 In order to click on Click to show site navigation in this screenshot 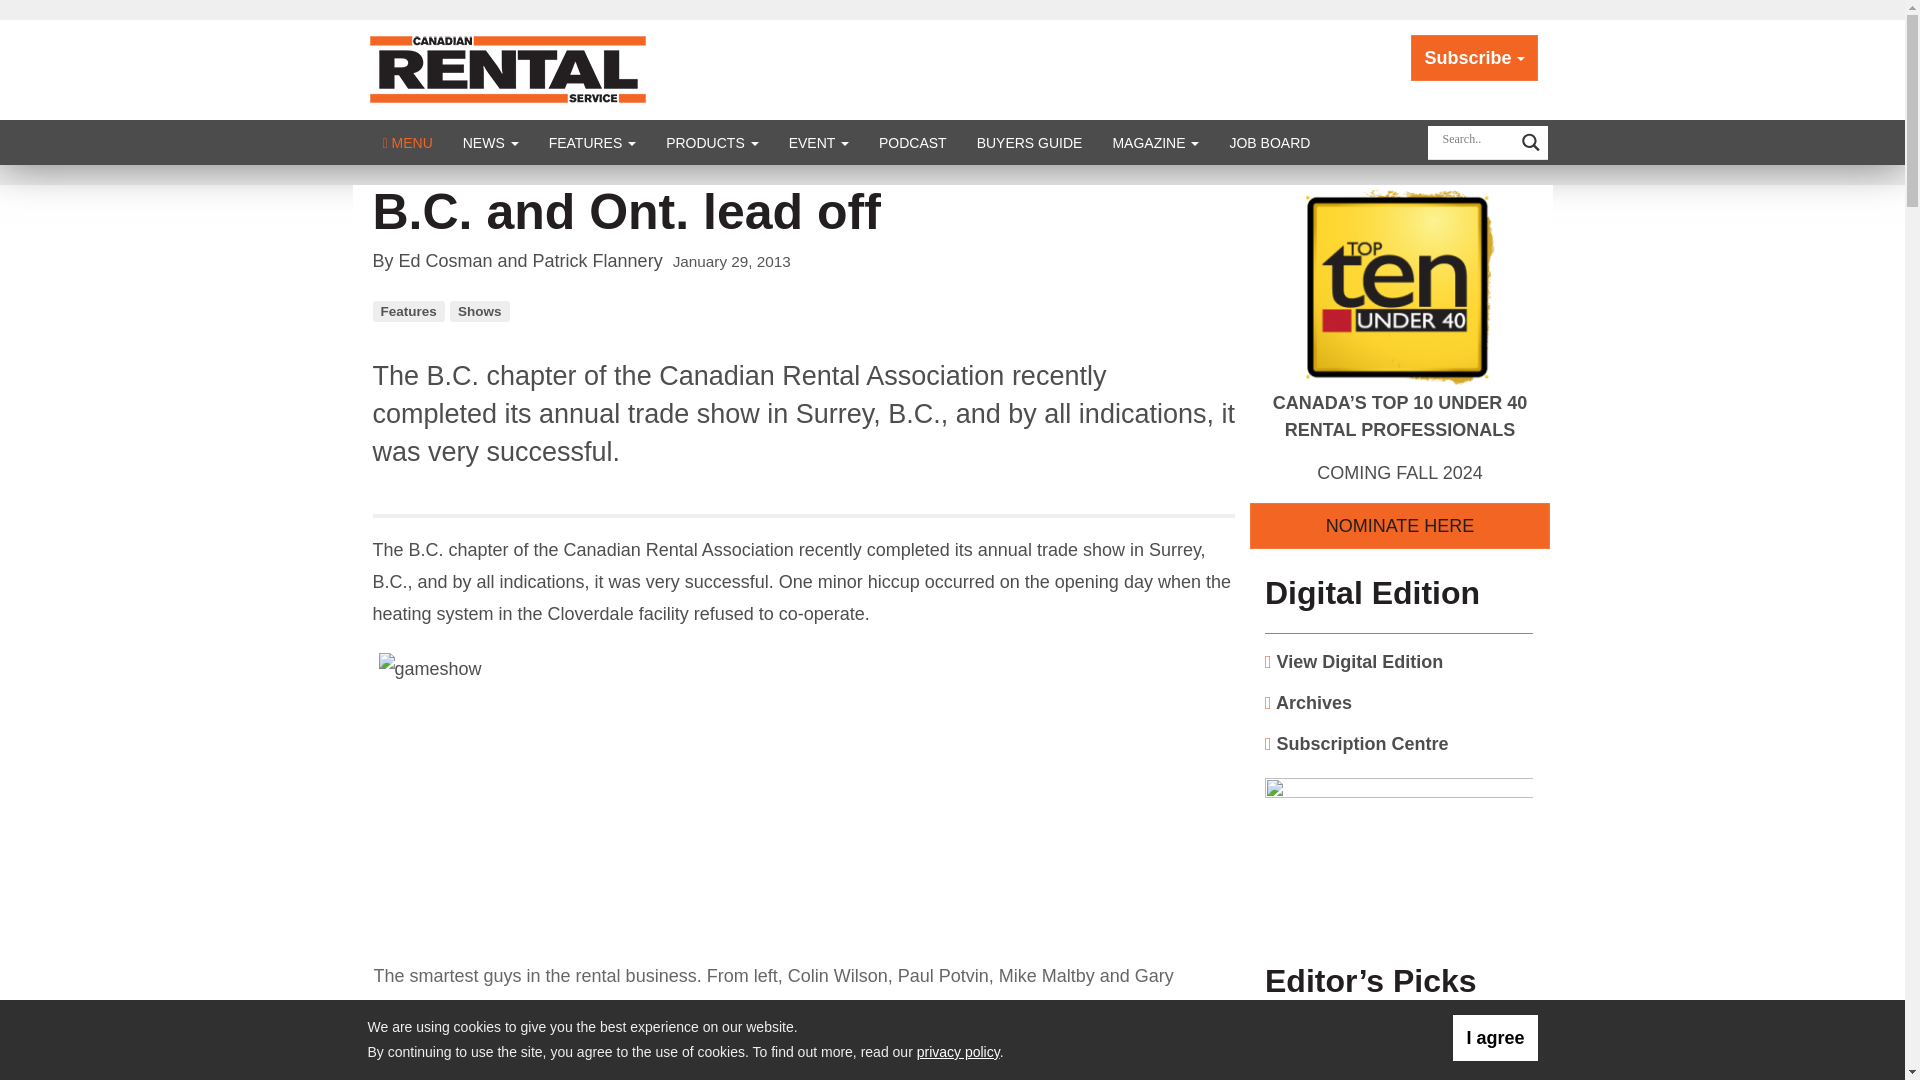, I will do `click(408, 142)`.